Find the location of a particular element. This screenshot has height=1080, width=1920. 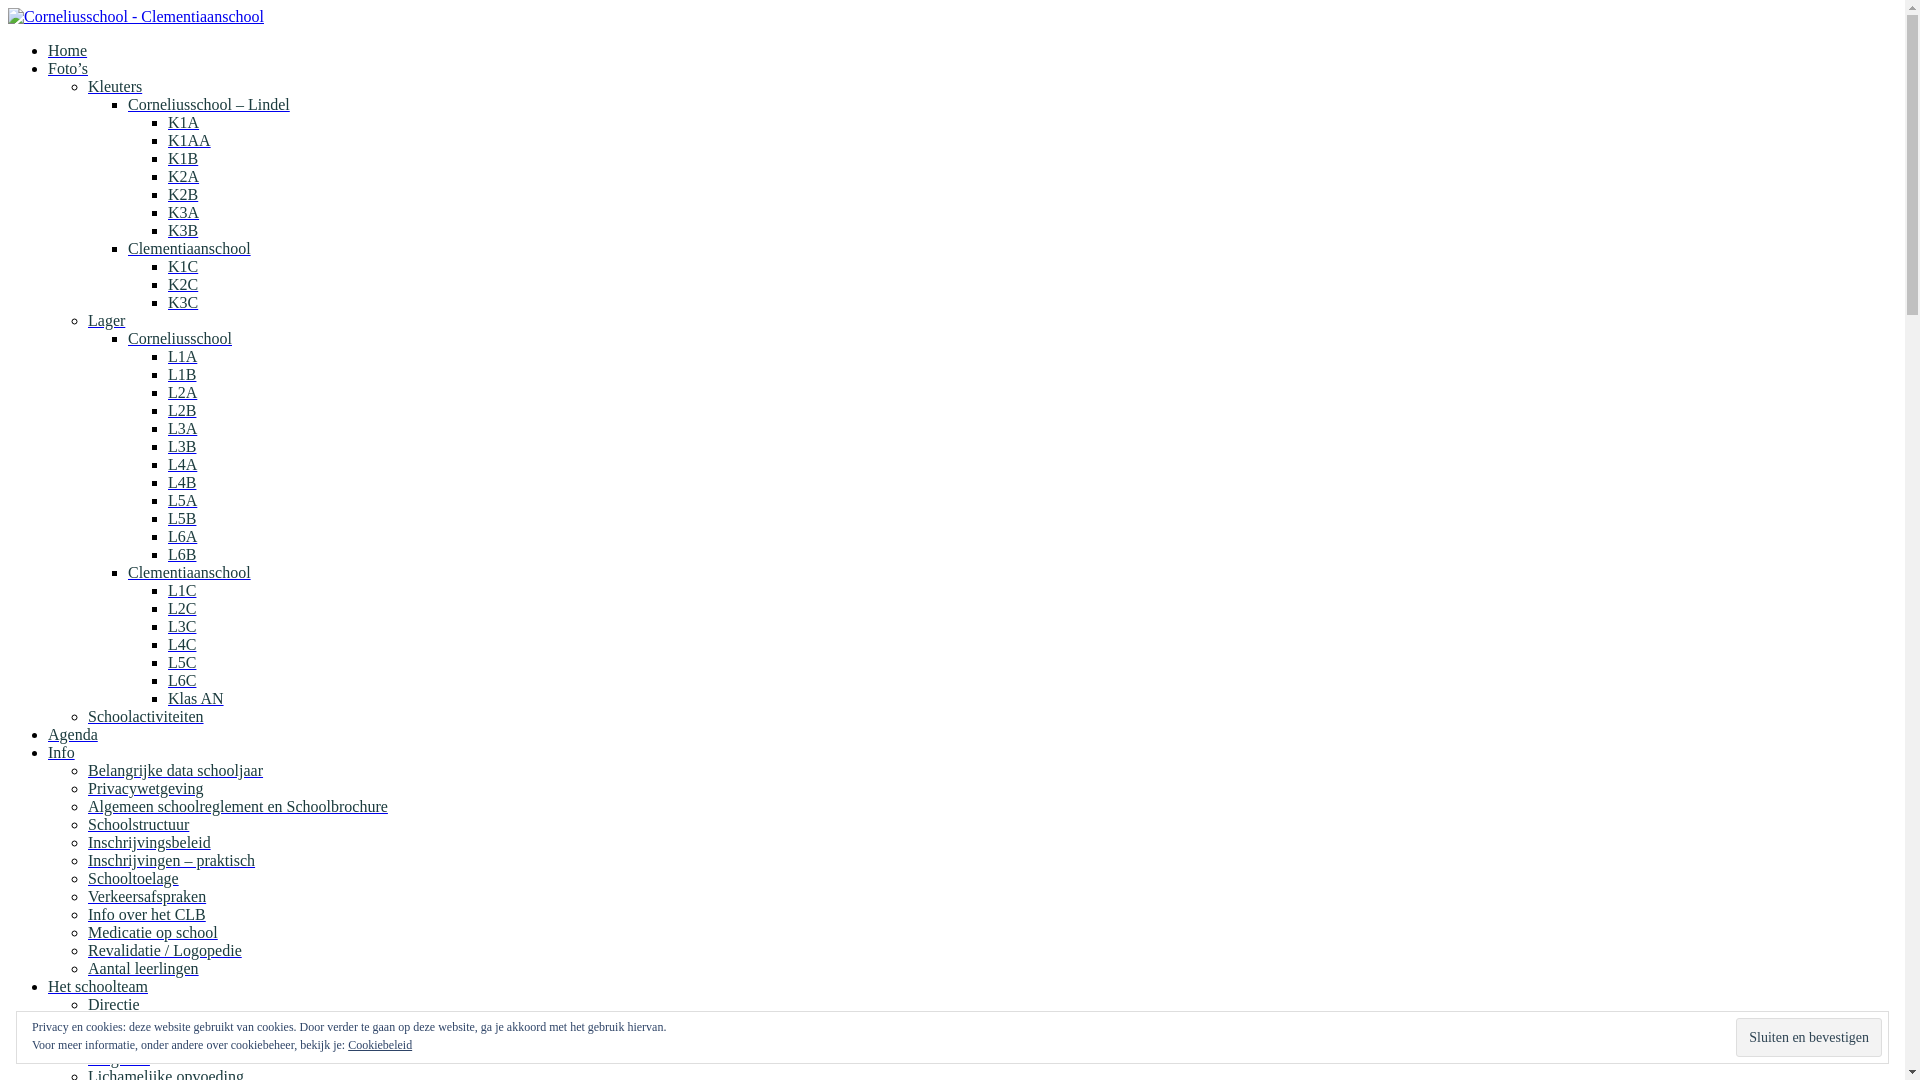

L6A is located at coordinates (182, 536).